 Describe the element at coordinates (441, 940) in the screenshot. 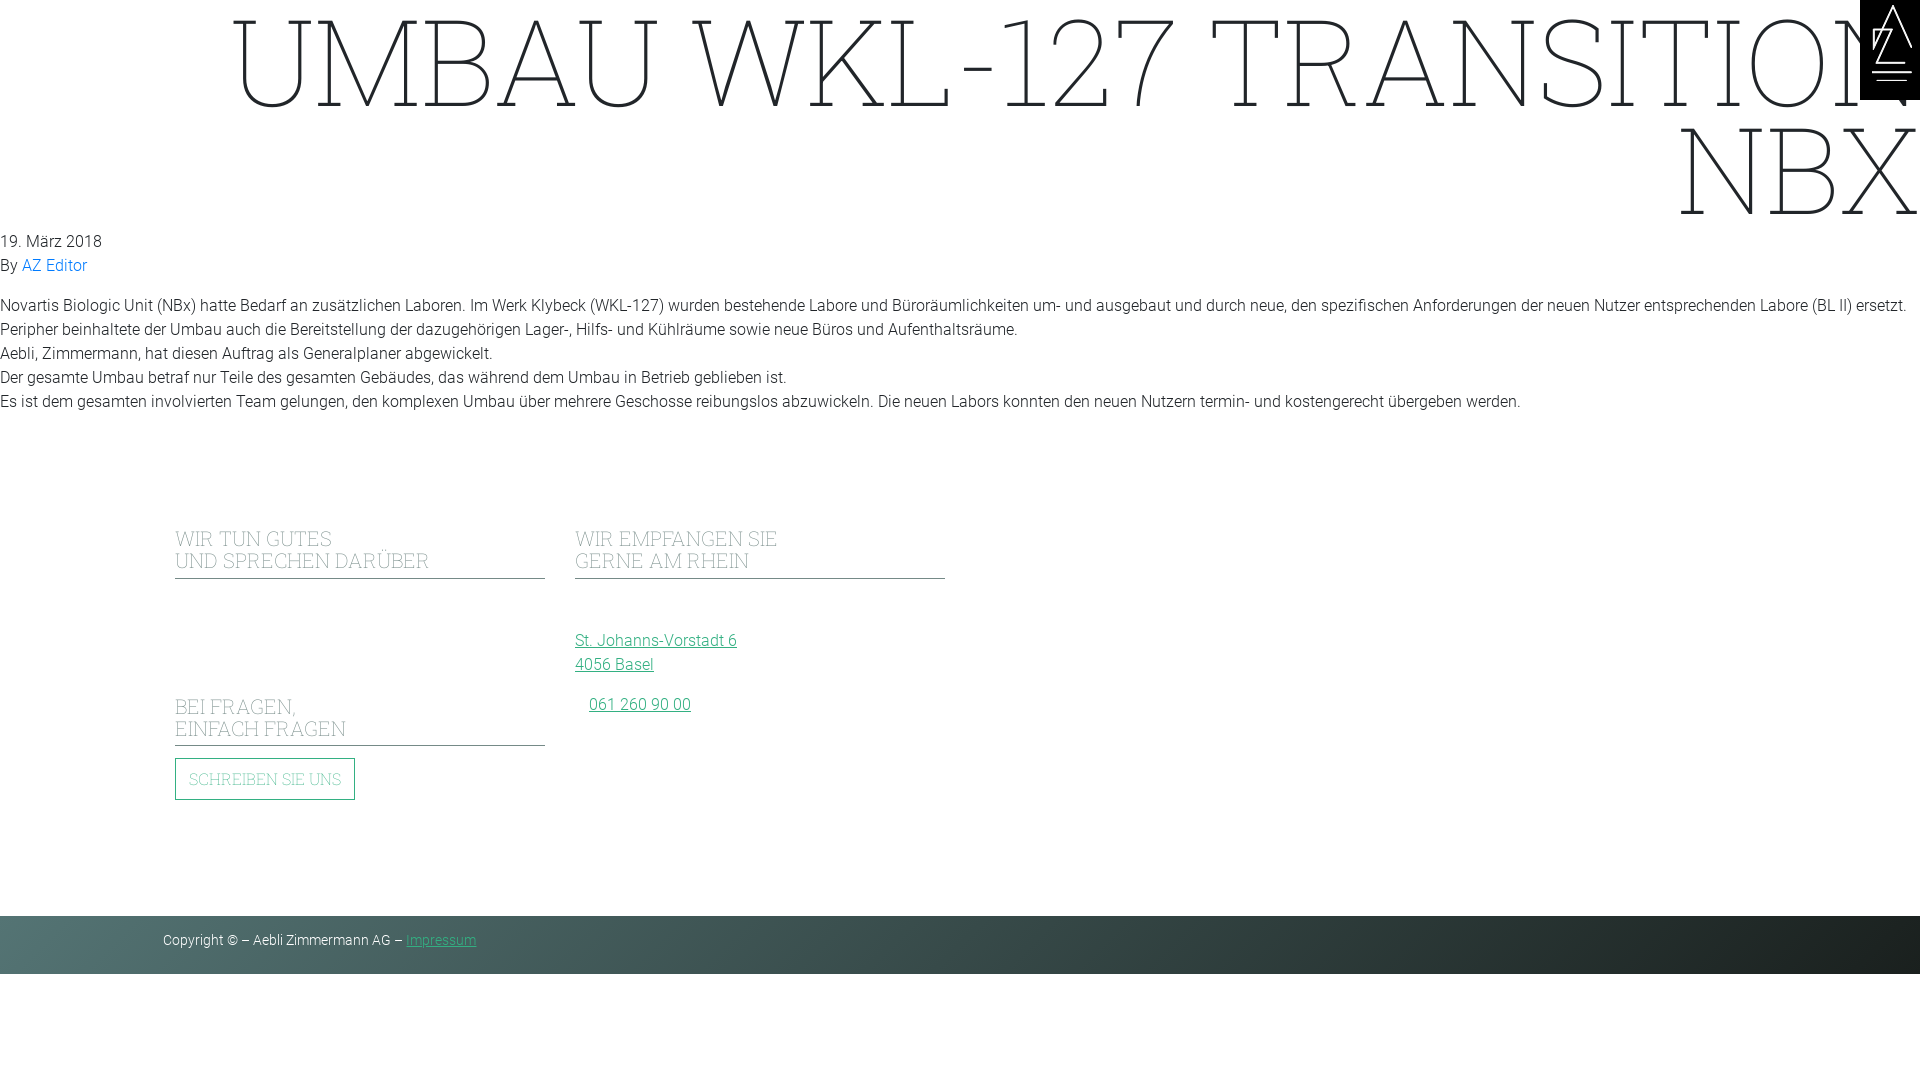

I see `Impressum` at that location.